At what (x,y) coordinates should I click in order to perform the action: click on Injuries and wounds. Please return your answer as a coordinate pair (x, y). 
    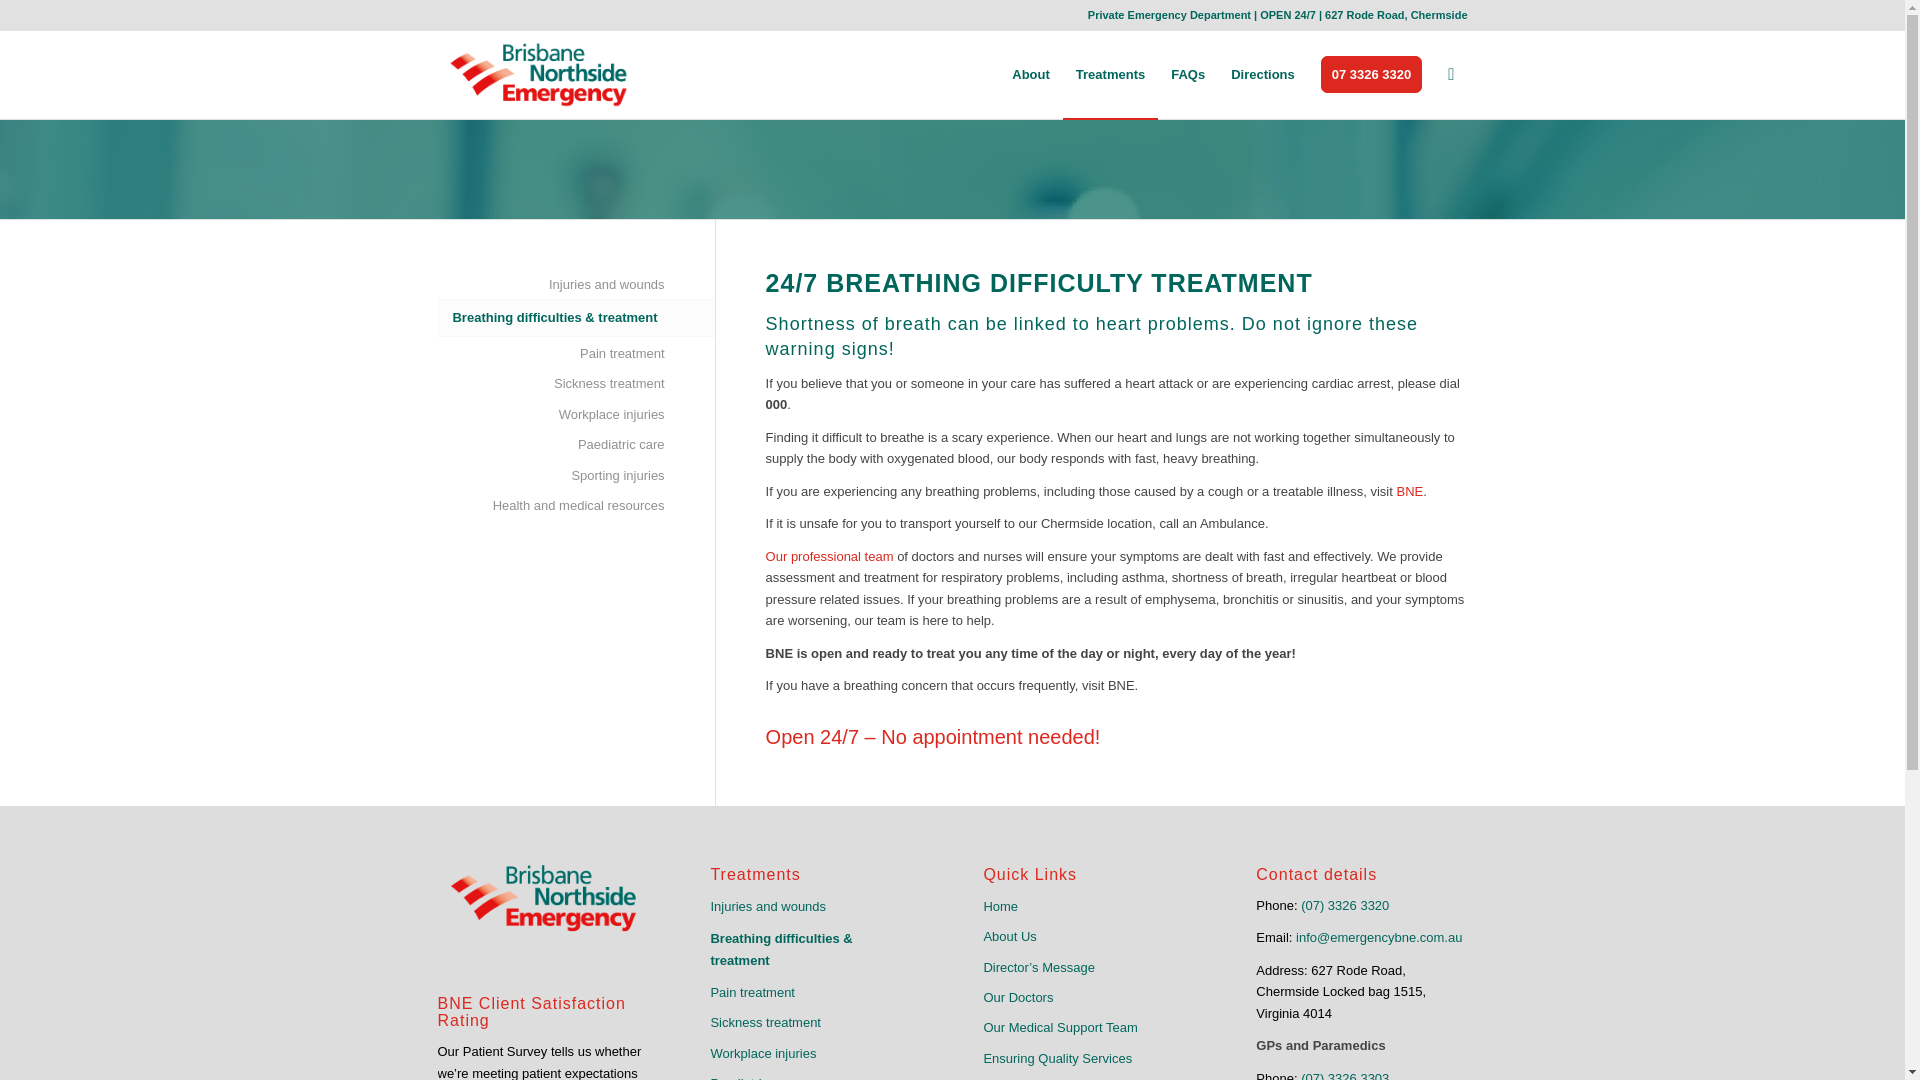
    Looking at the image, I should click on (550, 285).